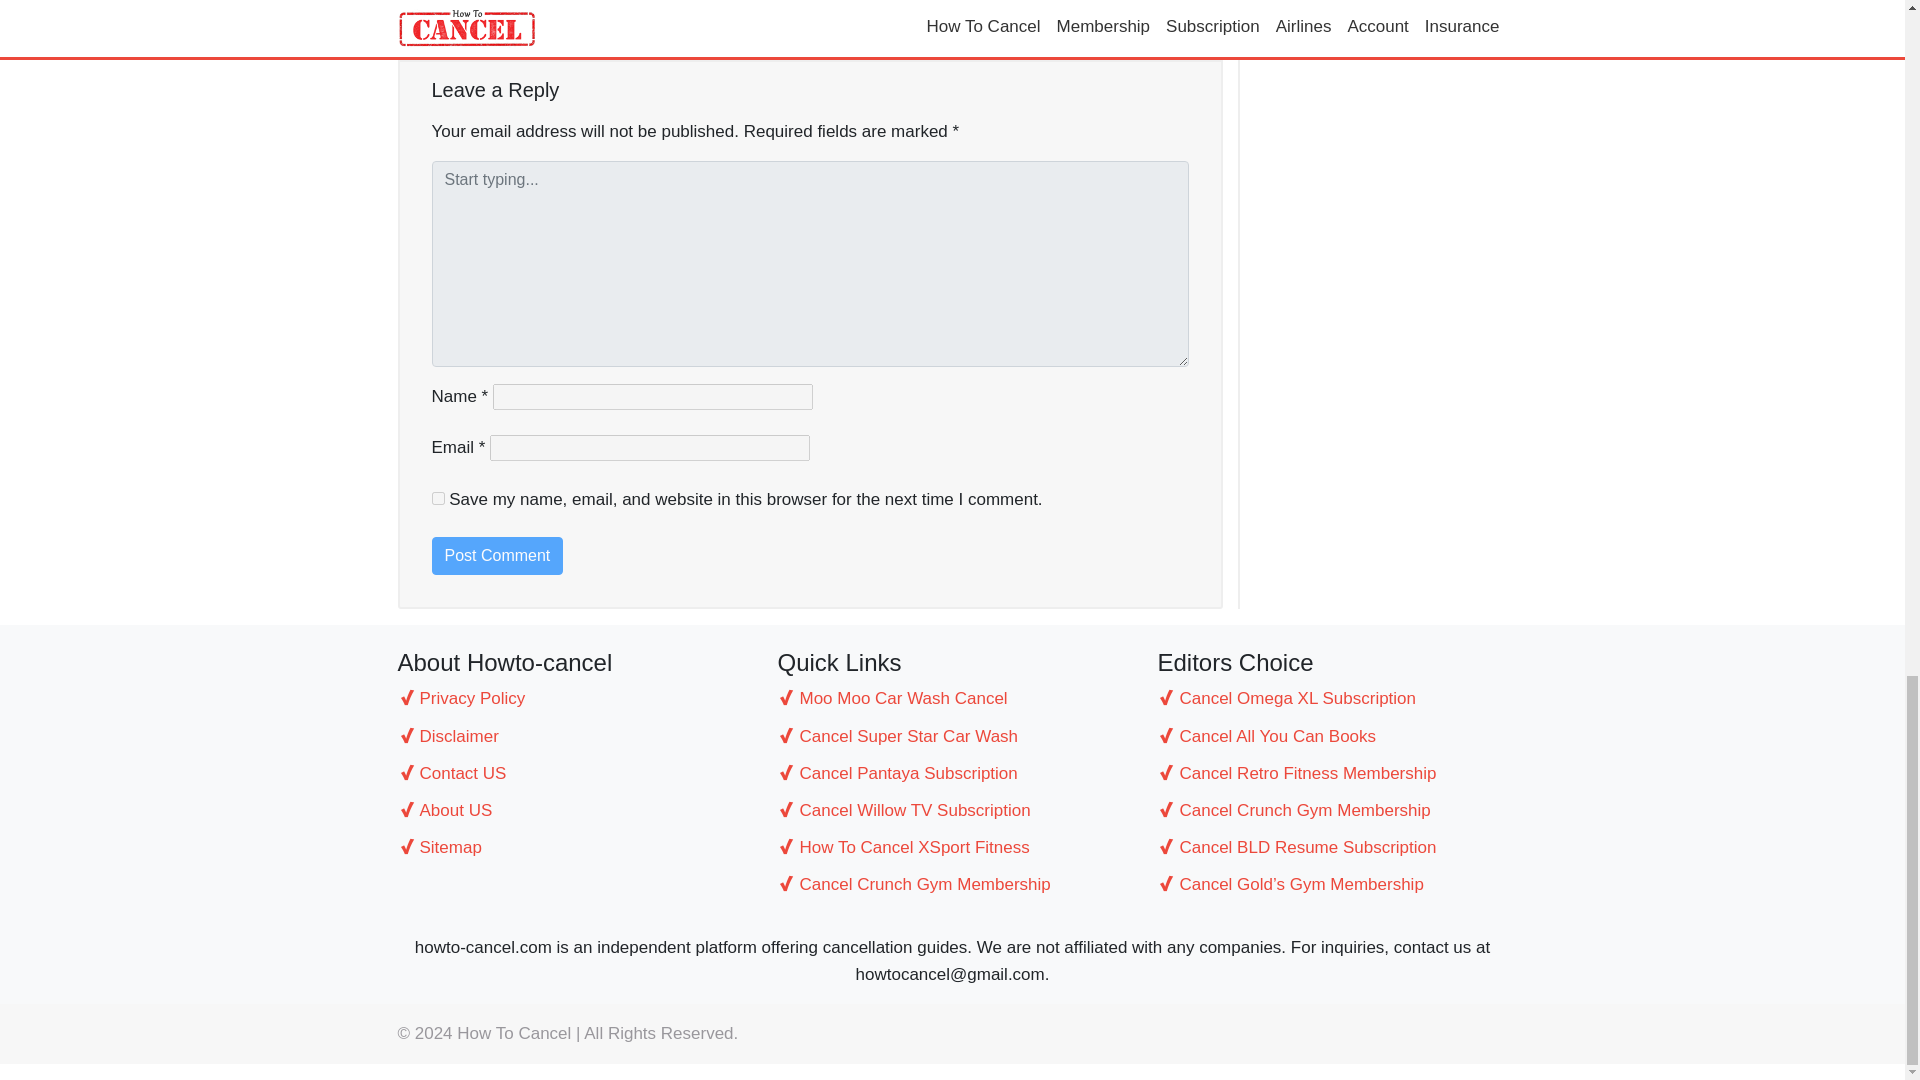 The width and height of the screenshot is (1920, 1080). Describe the element at coordinates (952, 810) in the screenshot. I see `Cancel Willow TV Subscription` at that location.